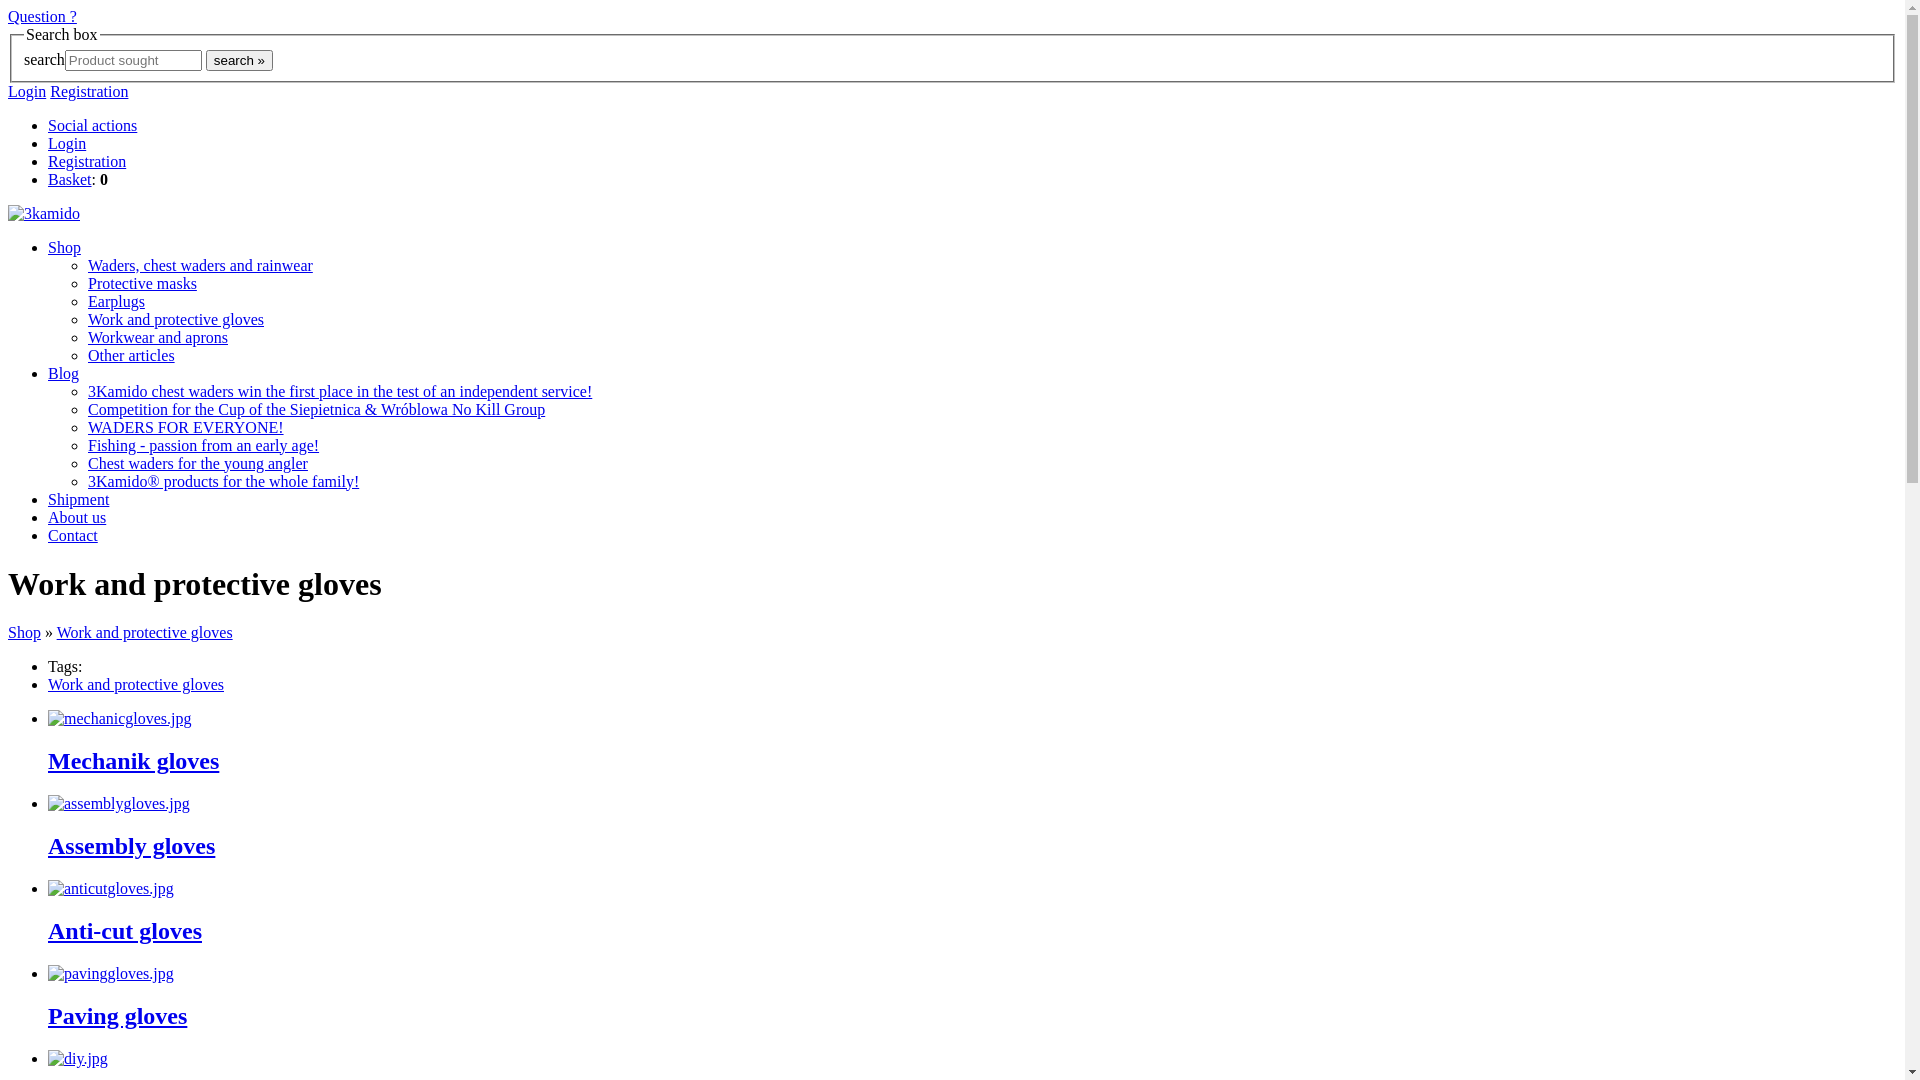 The image size is (1920, 1080). What do you see at coordinates (198, 464) in the screenshot?
I see `Chest waders for the young angler` at bounding box center [198, 464].